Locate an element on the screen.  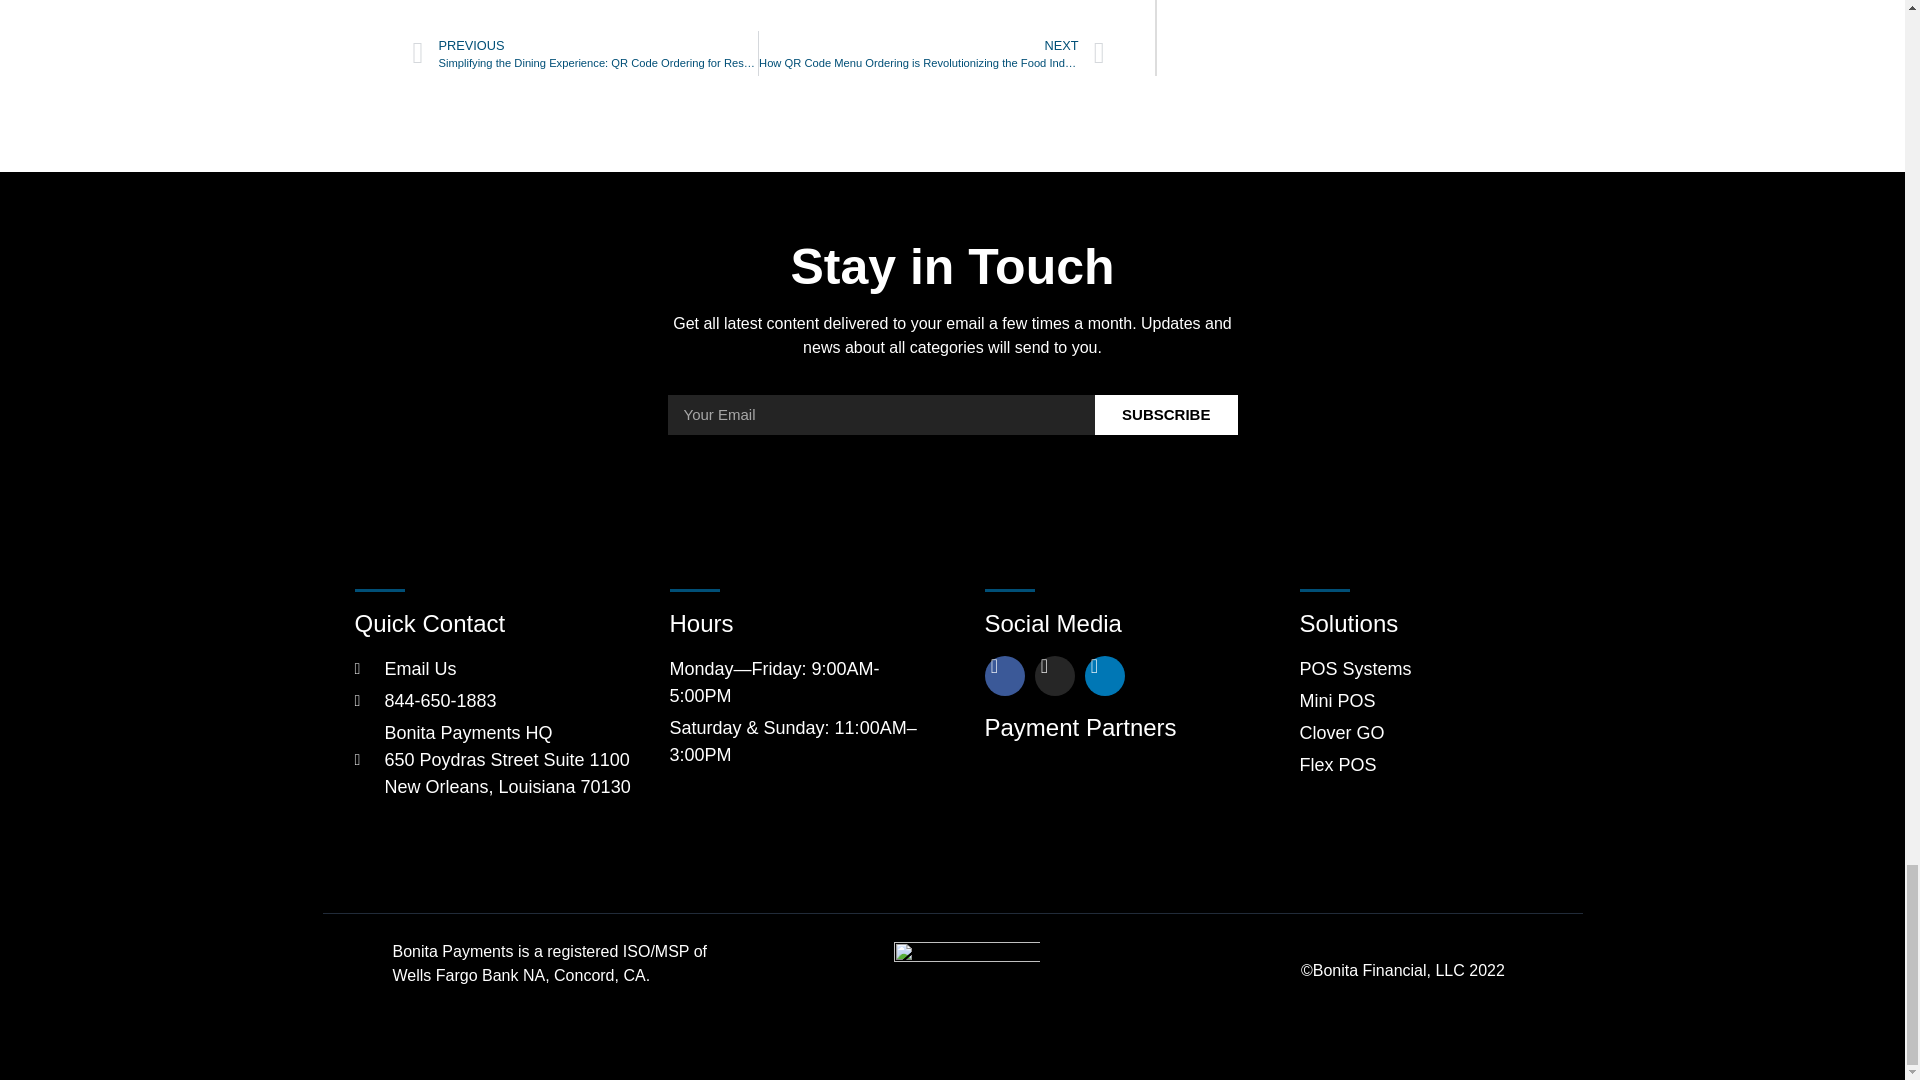
Quick Contact is located at coordinates (495, 624).